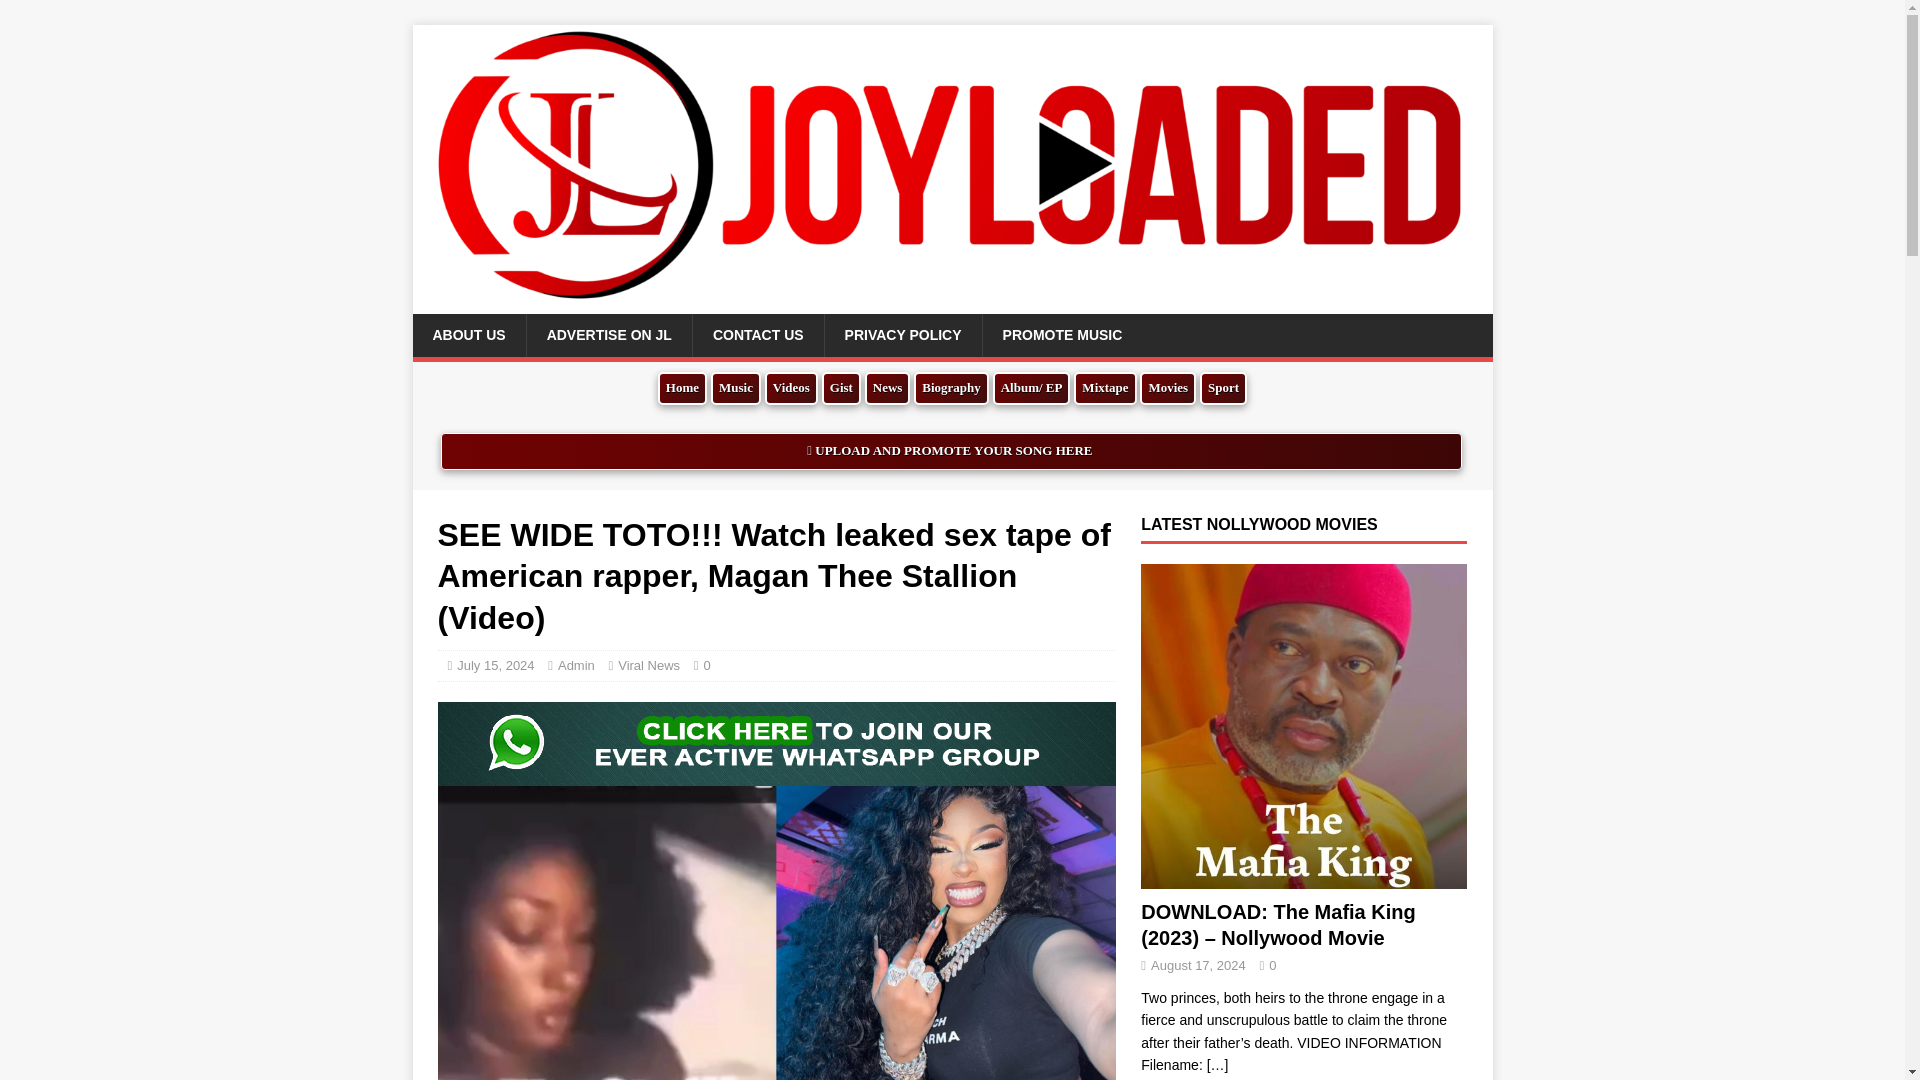 Image resolution: width=1920 pixels, height=1080 pixels. I want to click on Home, so click(682, 388).